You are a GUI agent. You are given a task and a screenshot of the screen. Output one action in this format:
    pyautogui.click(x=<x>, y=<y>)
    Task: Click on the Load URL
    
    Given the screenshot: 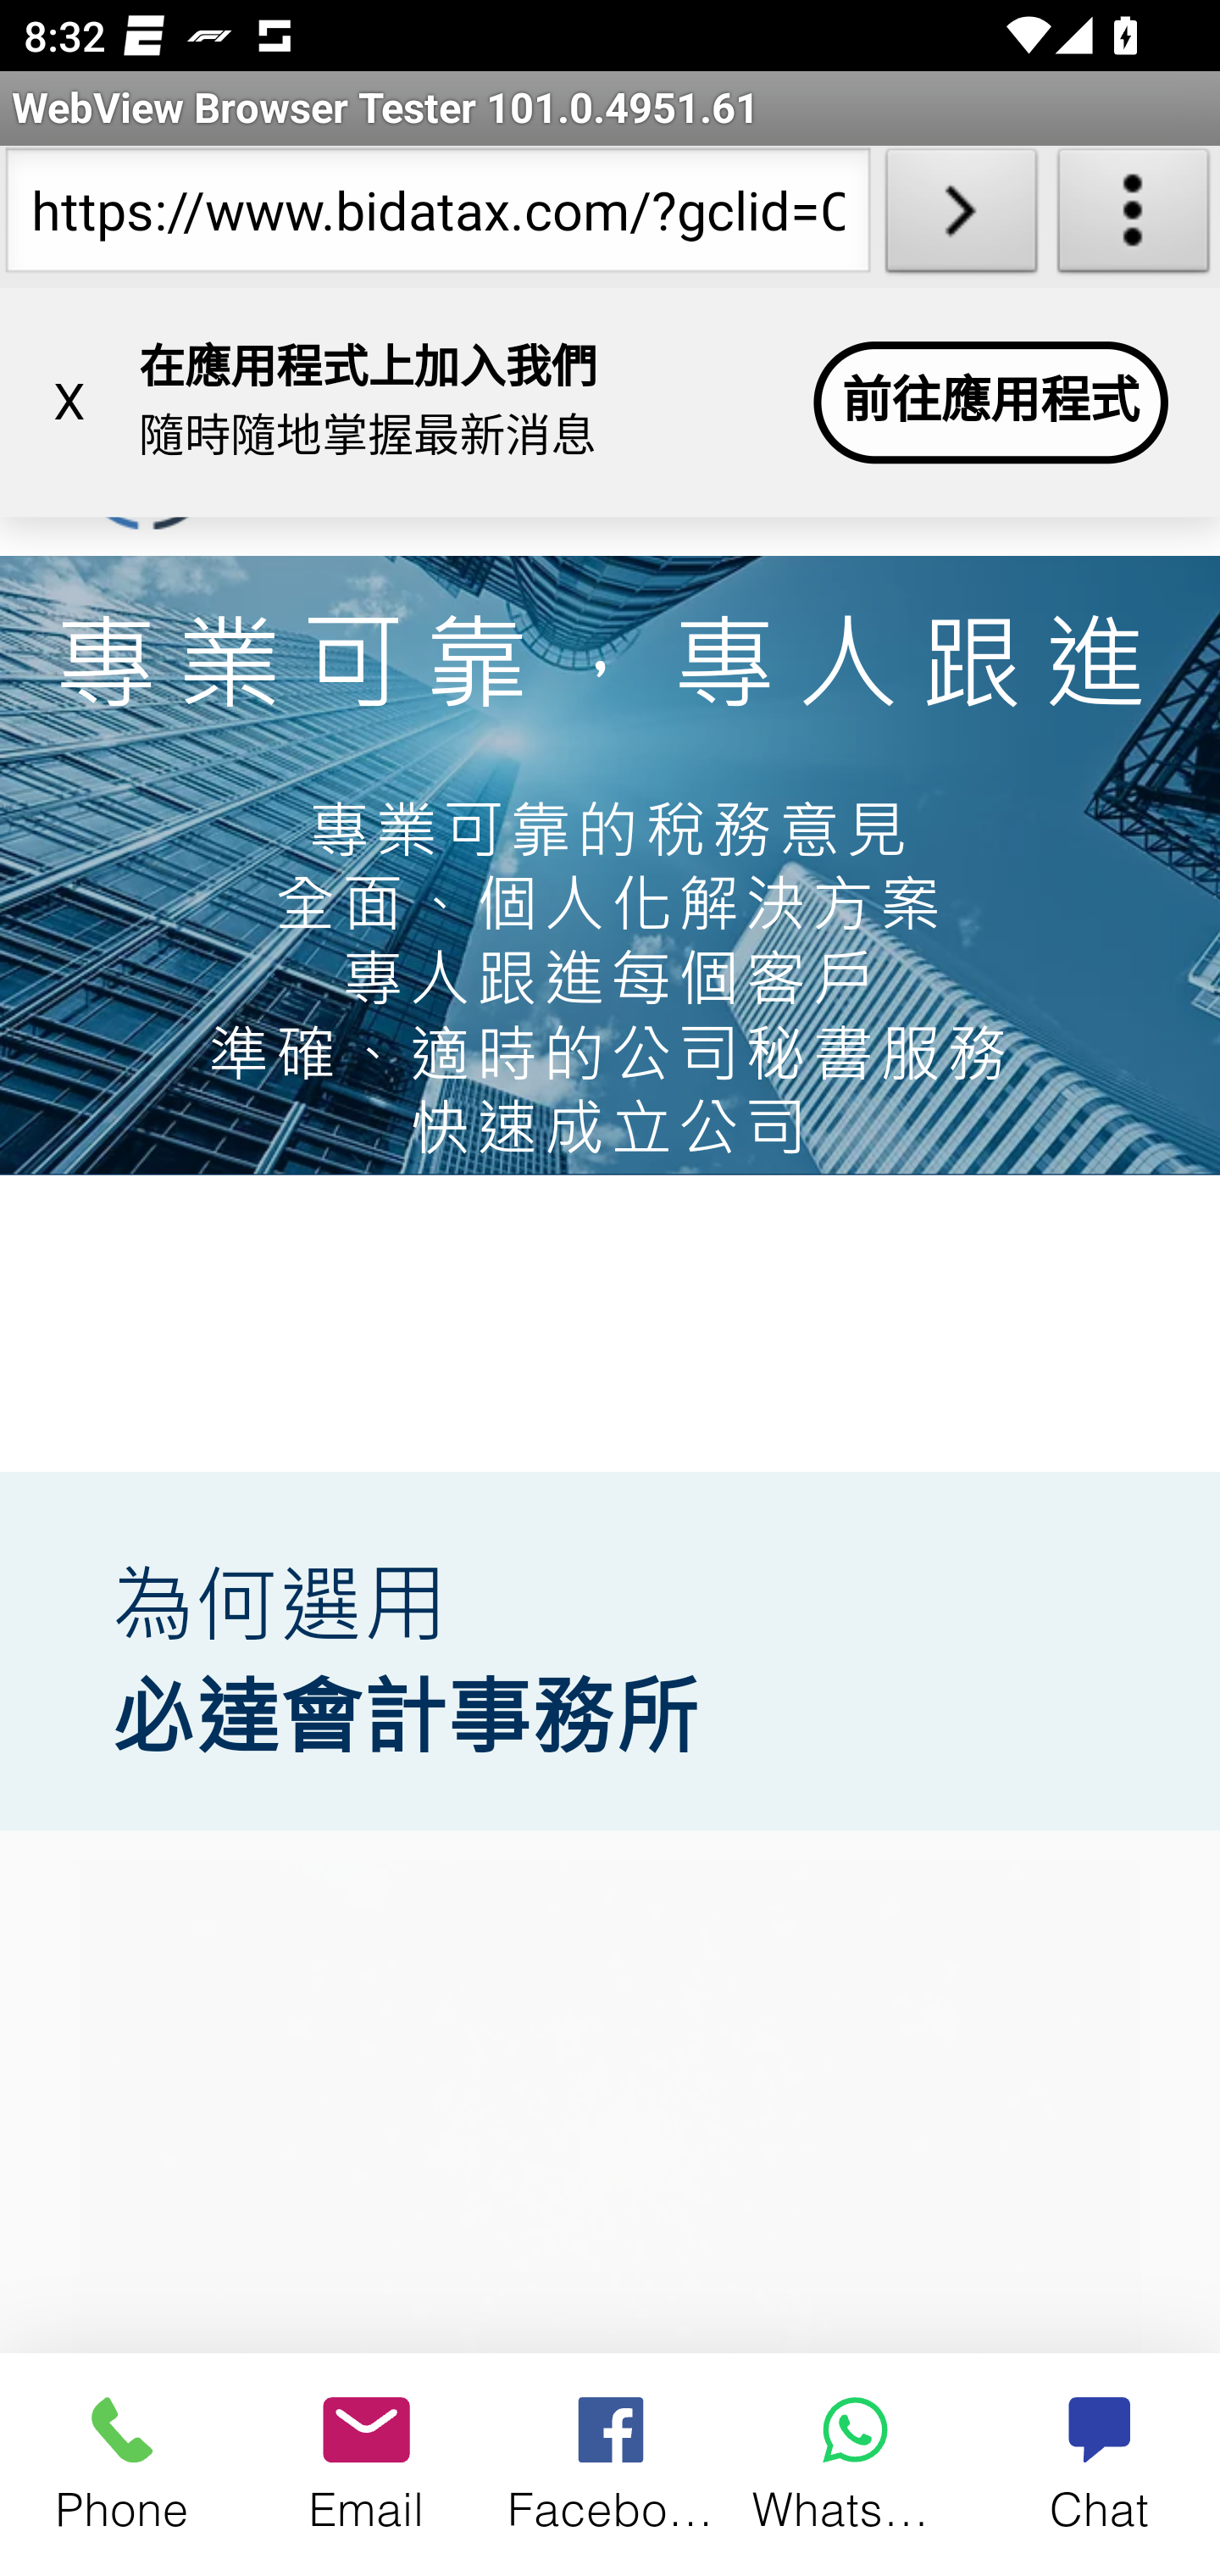 What is the action you would take?
    pyautogui.click(x=961, y=217)
    